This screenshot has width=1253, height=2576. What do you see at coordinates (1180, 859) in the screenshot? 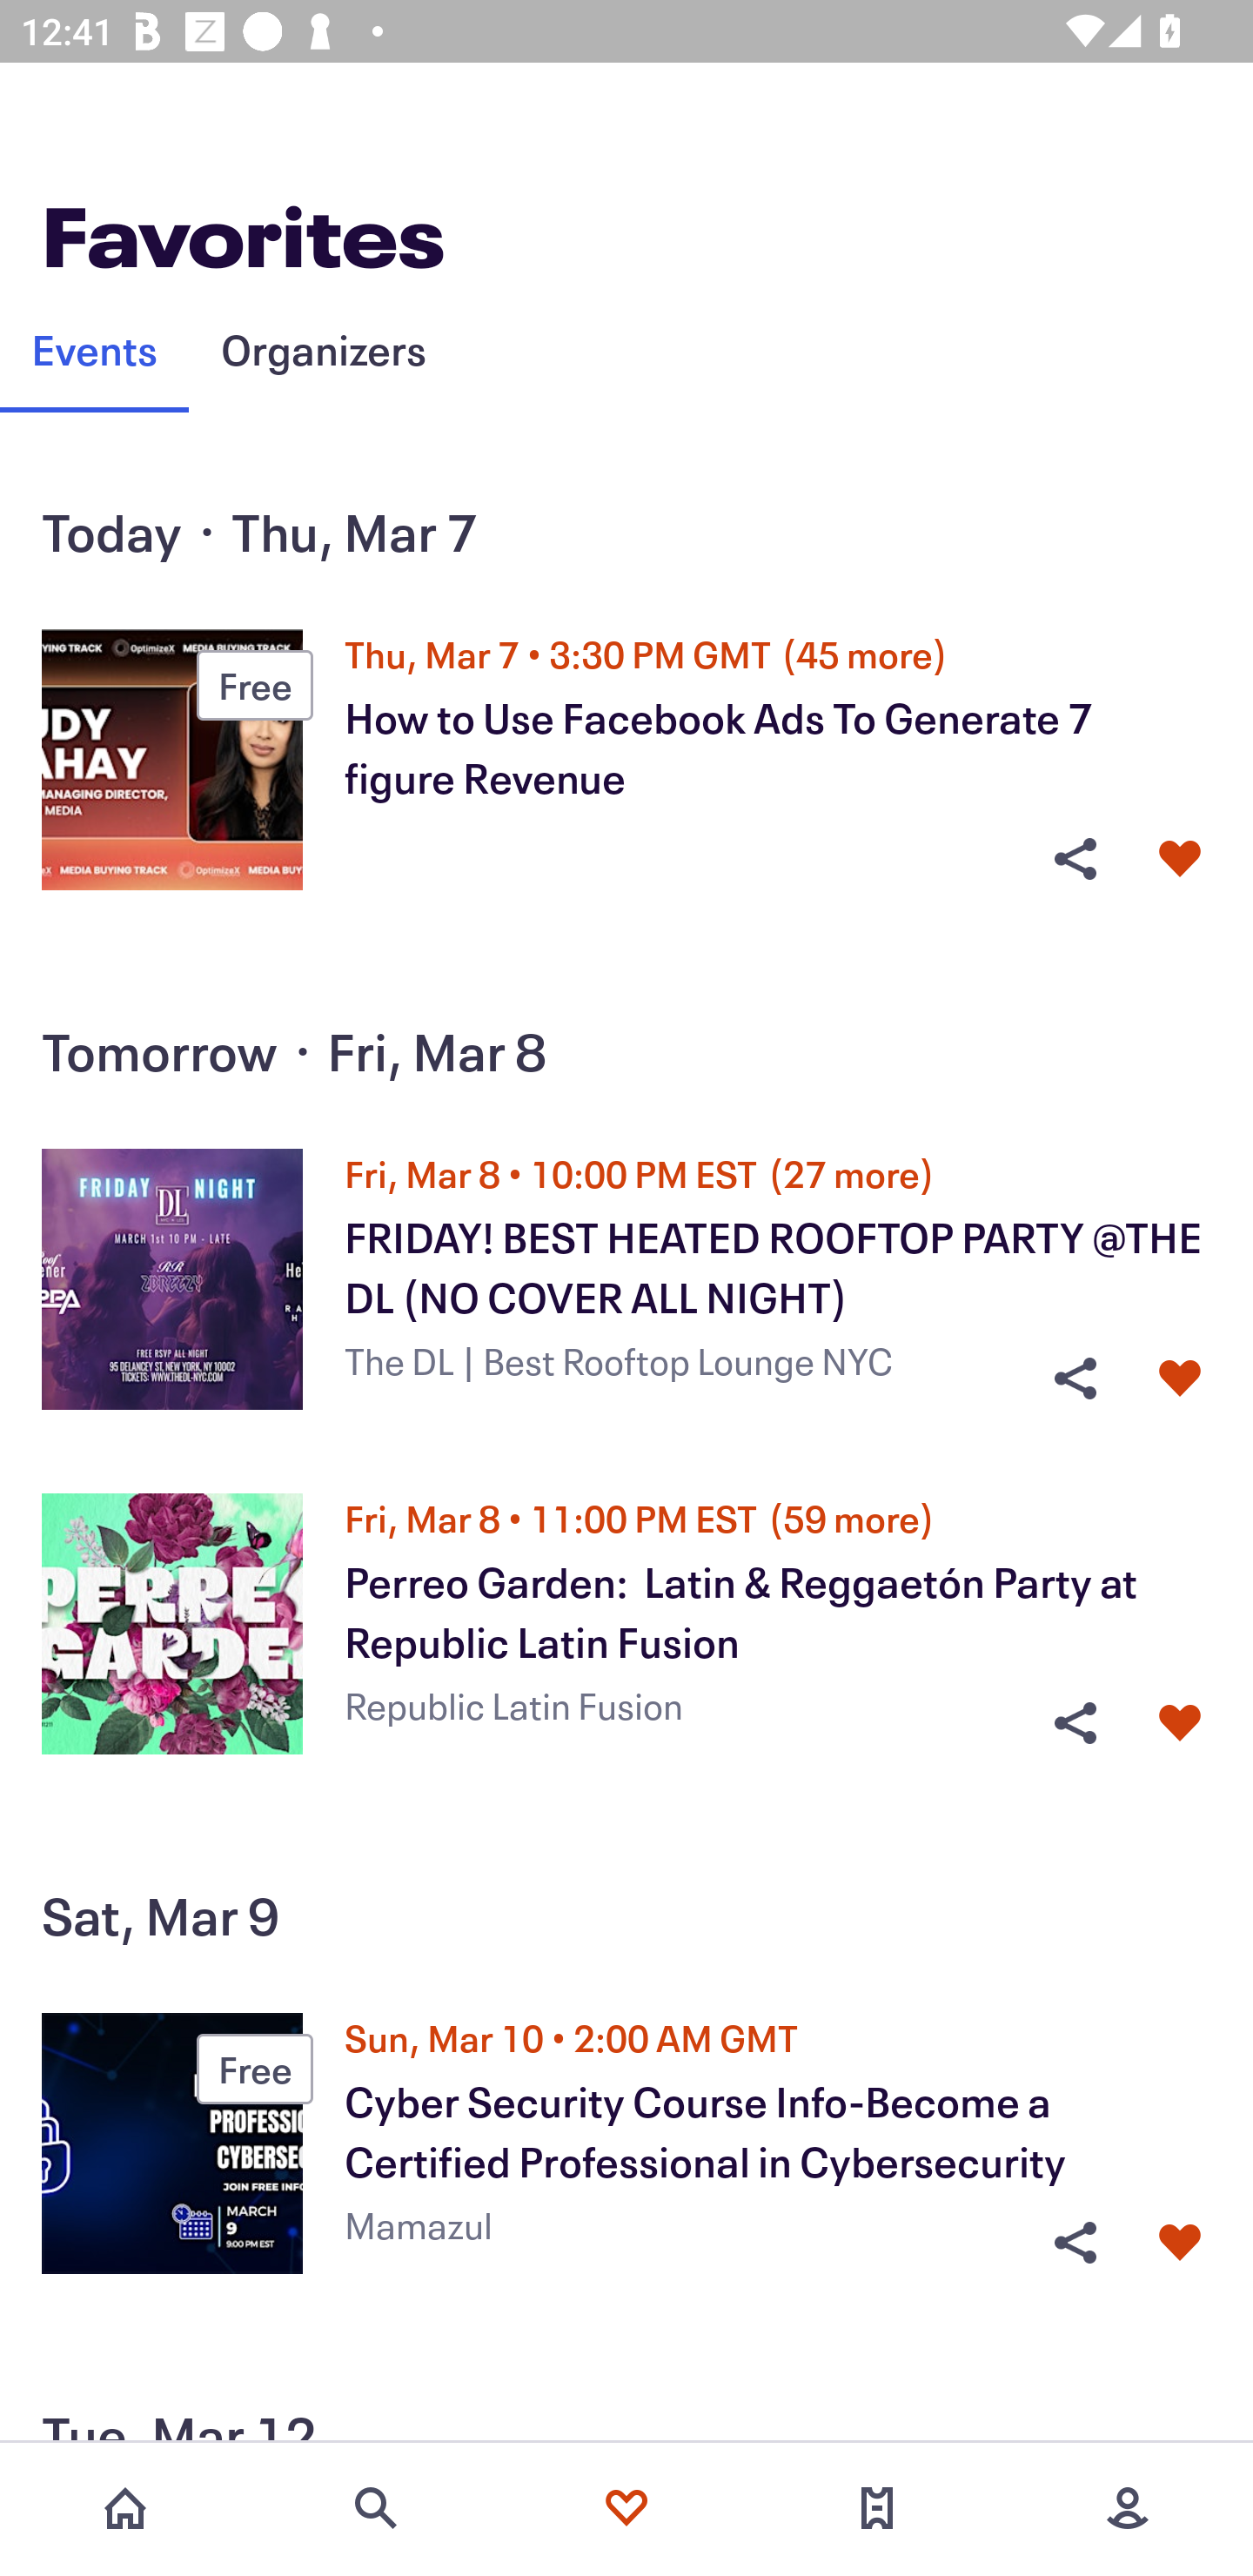
I see `Unlike event` at bounding box center [1180, 859].